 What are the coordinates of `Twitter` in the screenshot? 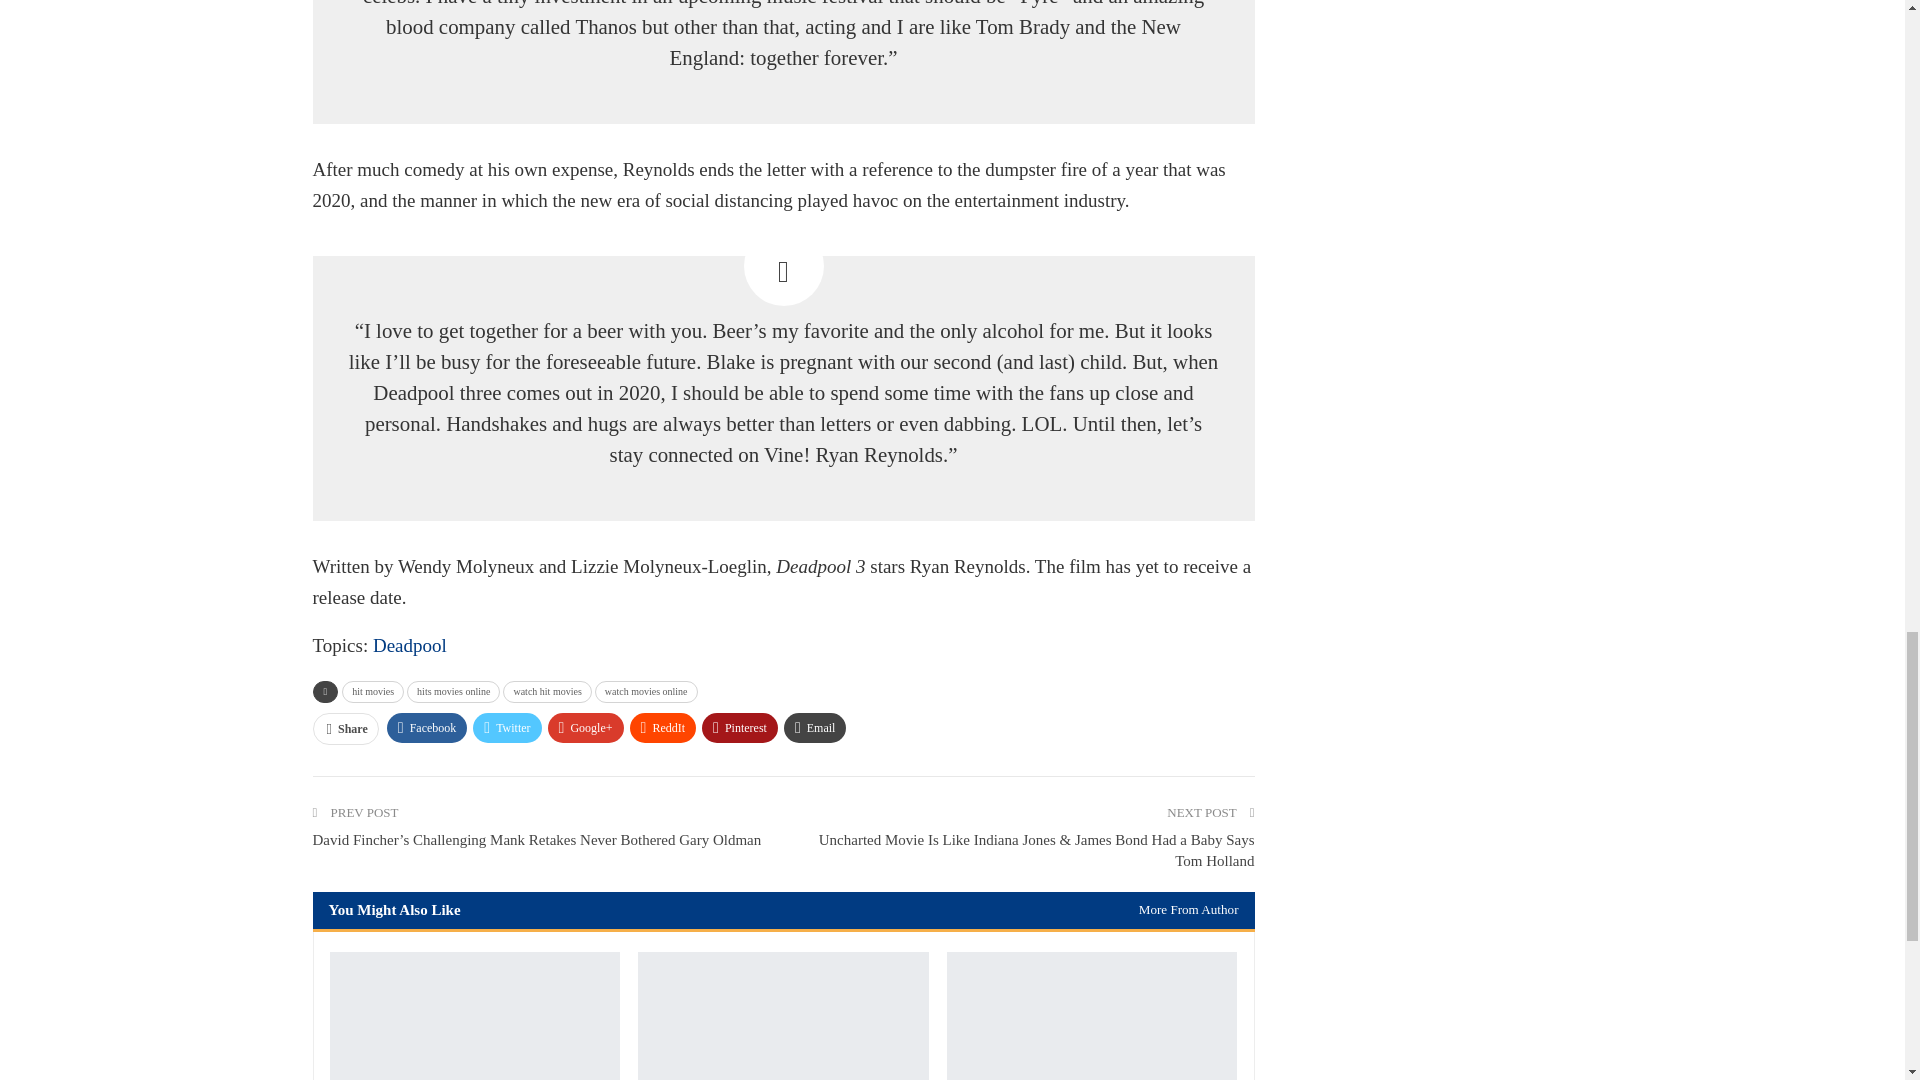 It's located at (506, 728).